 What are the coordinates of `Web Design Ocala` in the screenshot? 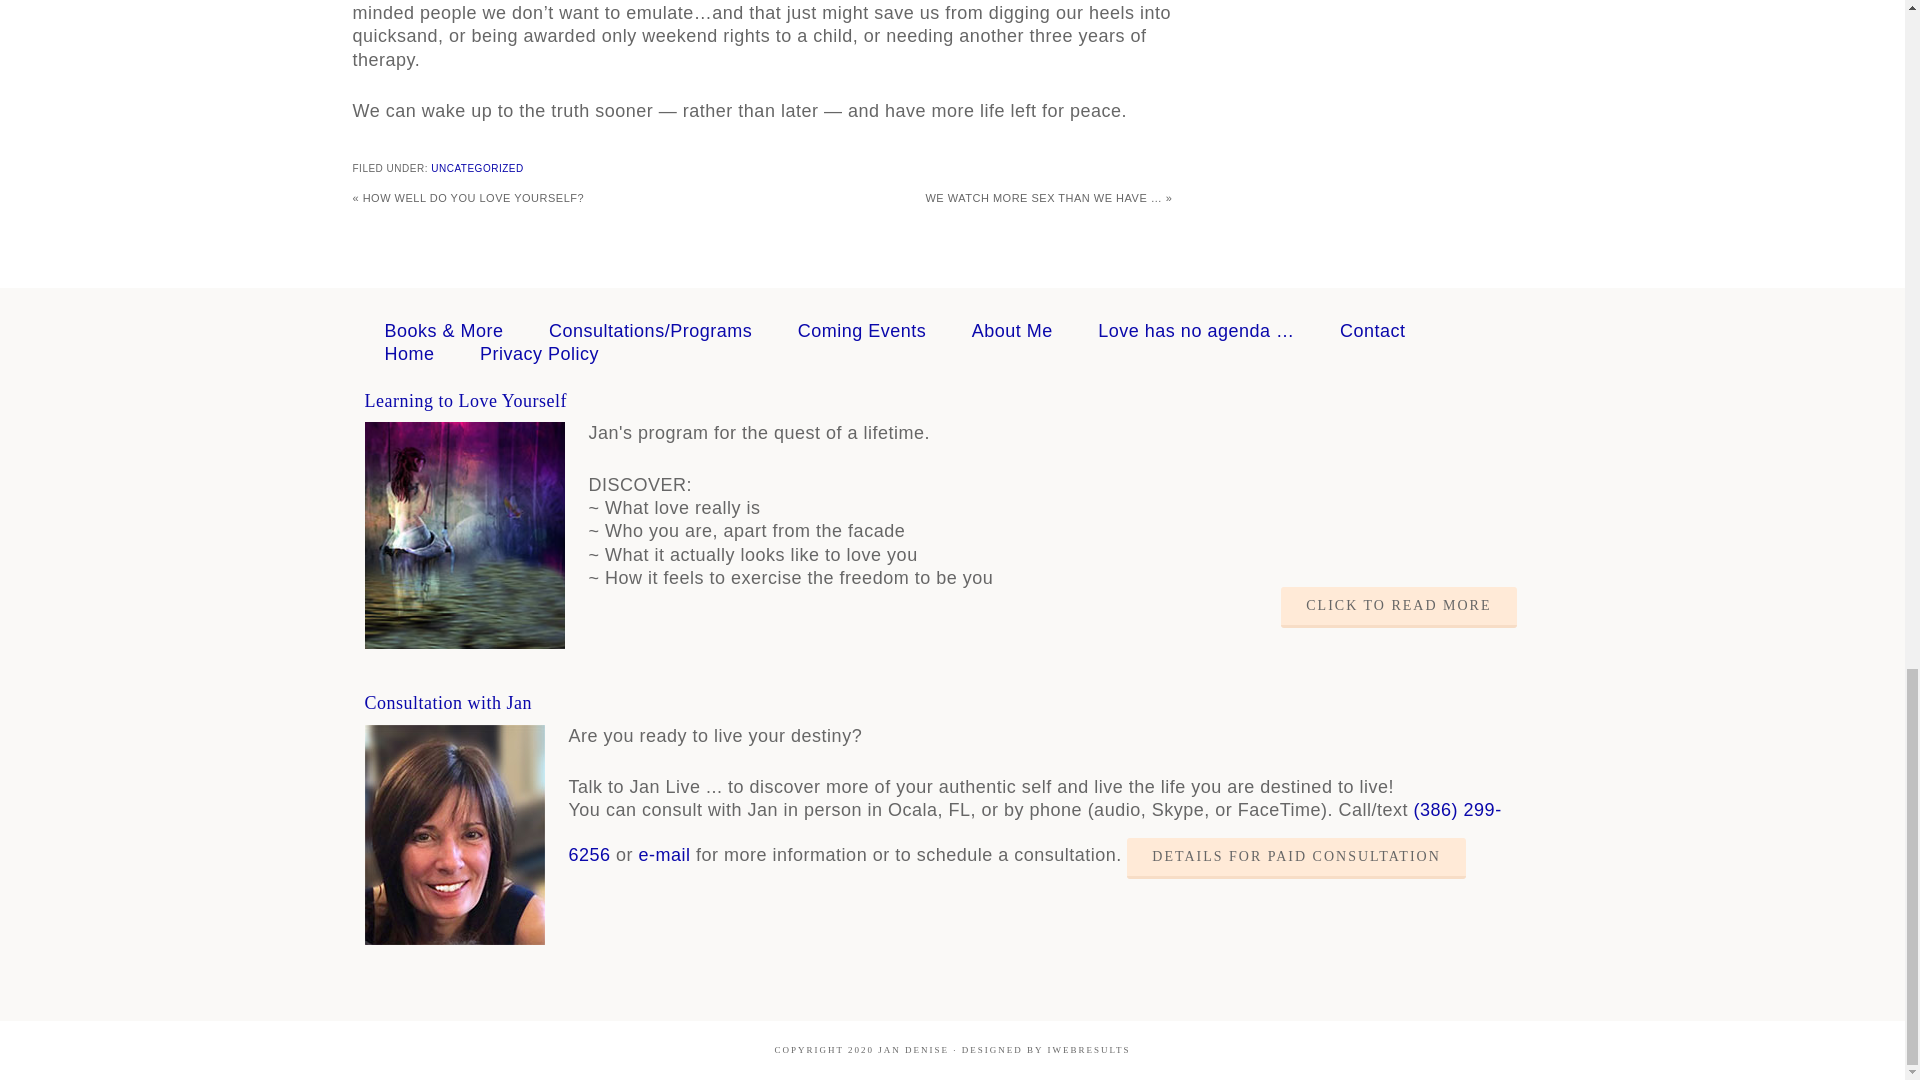 It's located at (1088, 1050).